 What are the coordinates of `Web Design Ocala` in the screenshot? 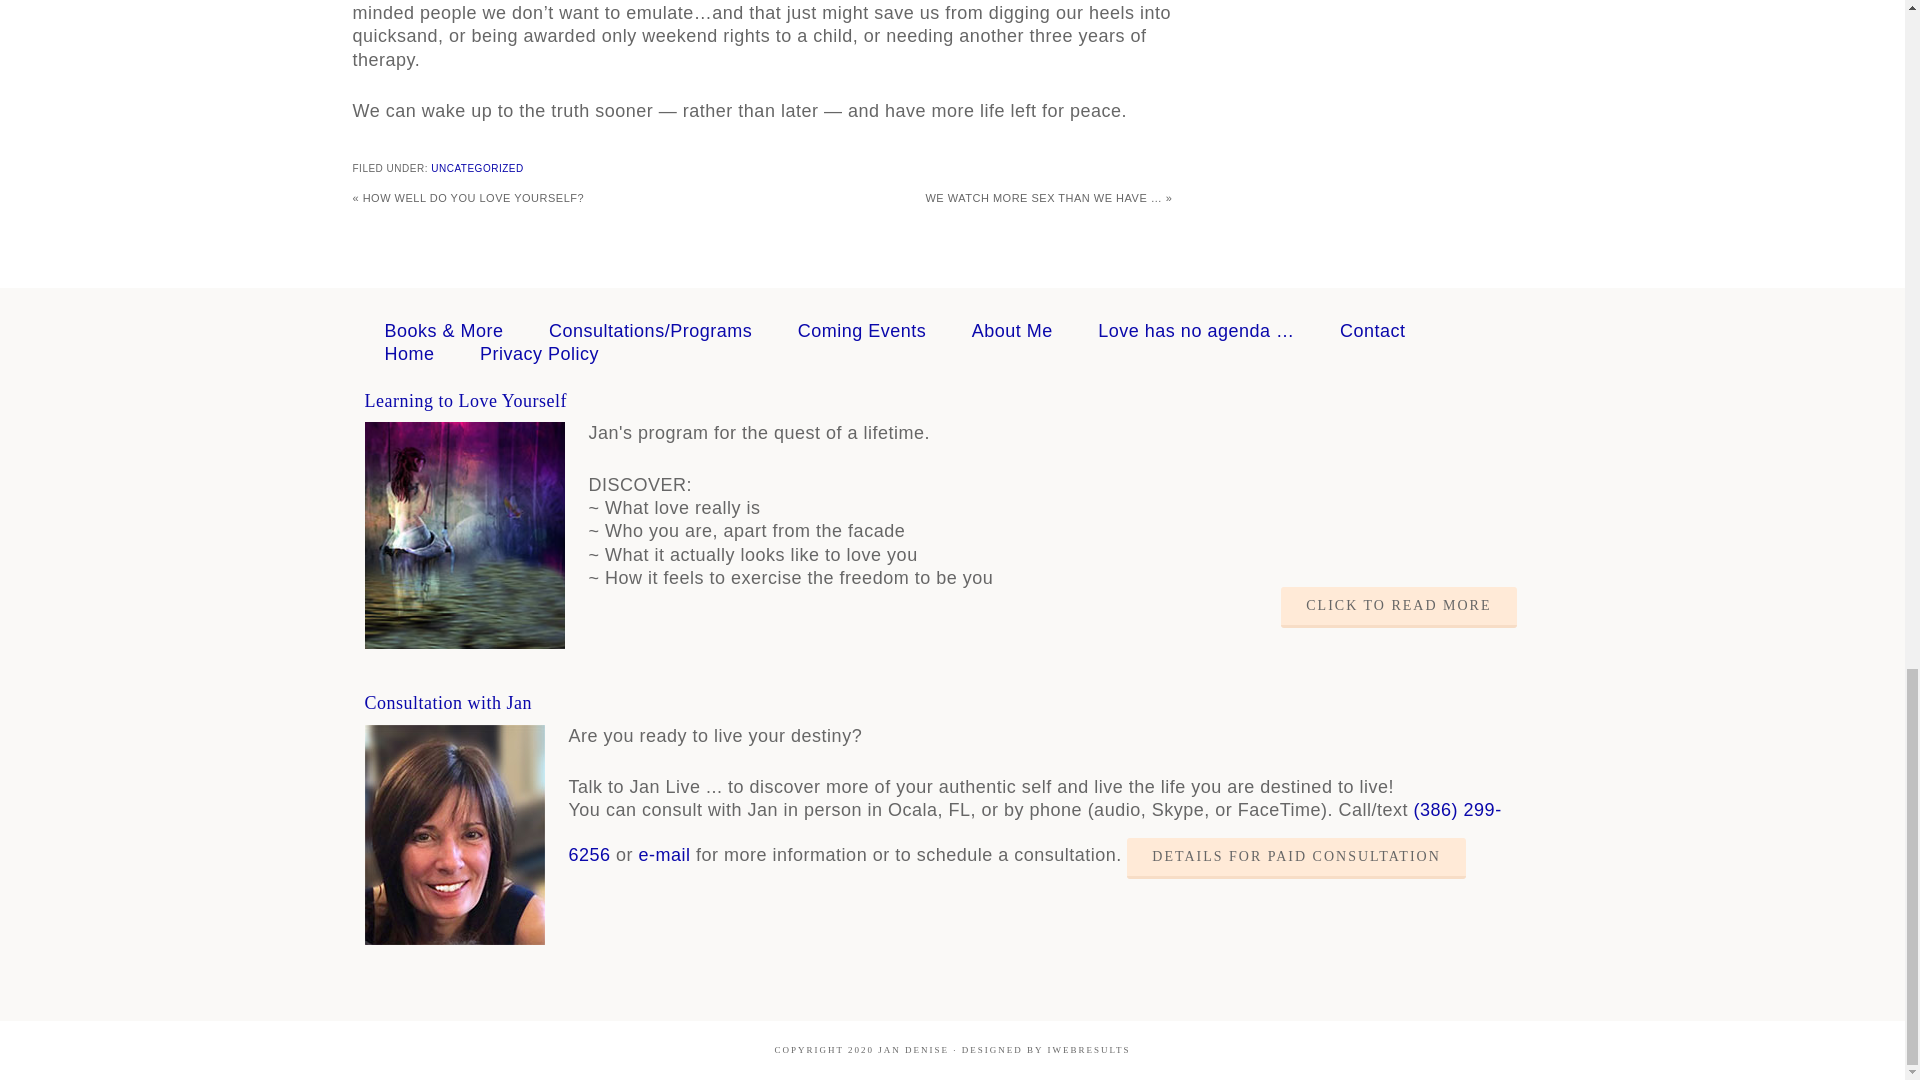 It's located at (1088, 1050).